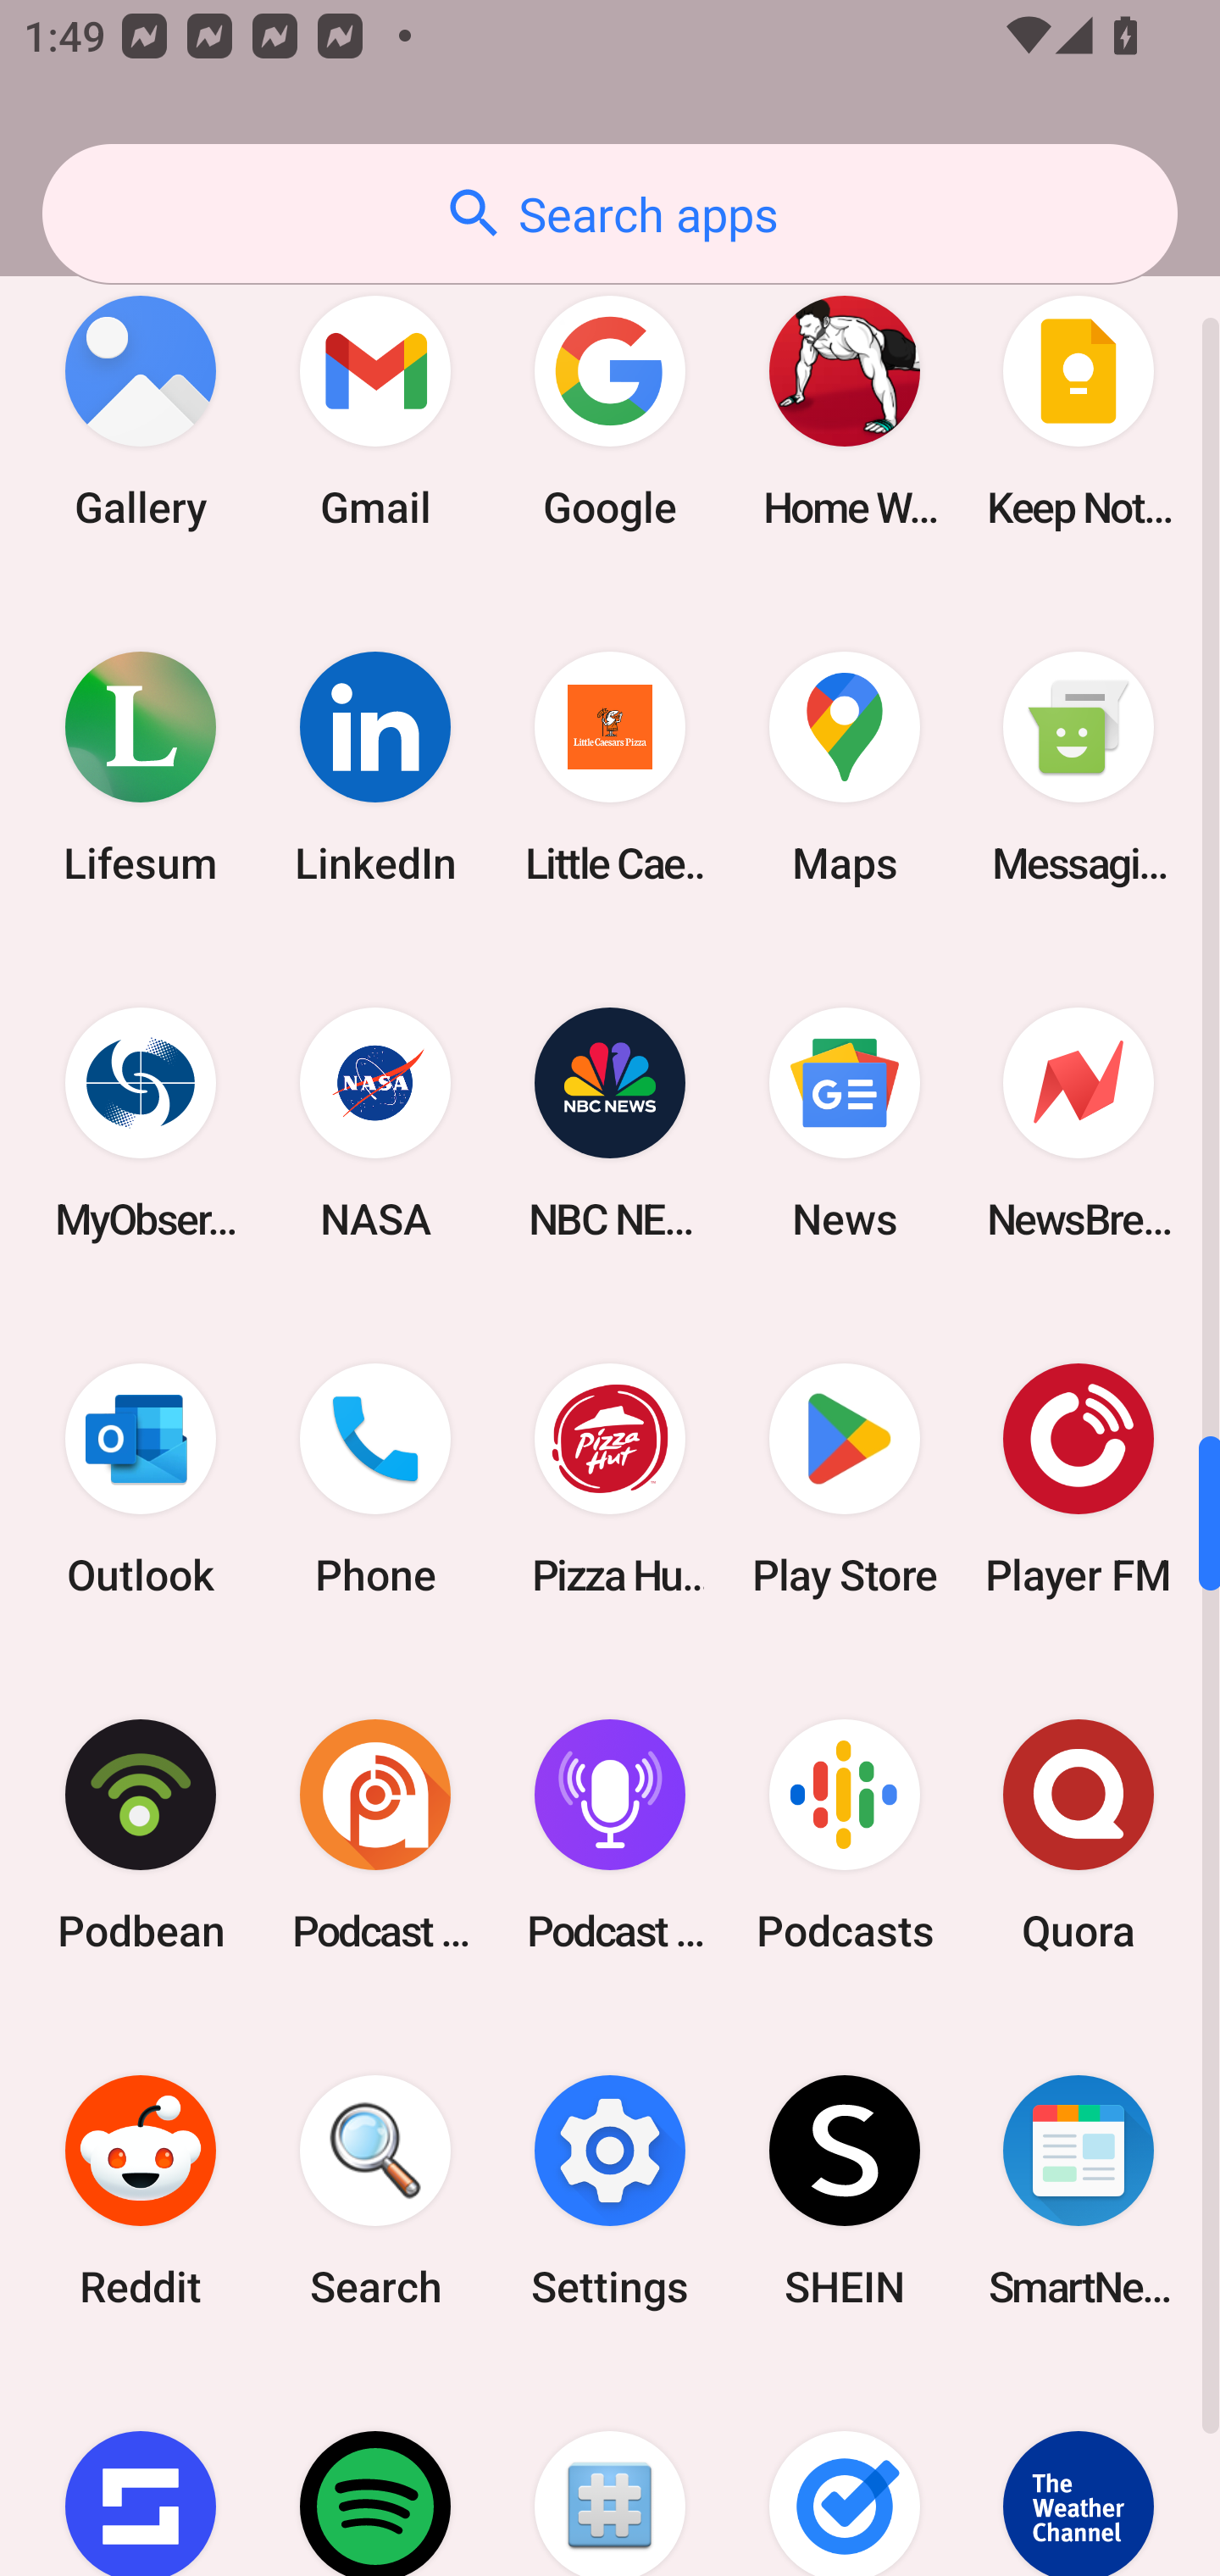  Describe the element at coordinates (375, 1123) in the screenshot. I see `NASA` at that location.